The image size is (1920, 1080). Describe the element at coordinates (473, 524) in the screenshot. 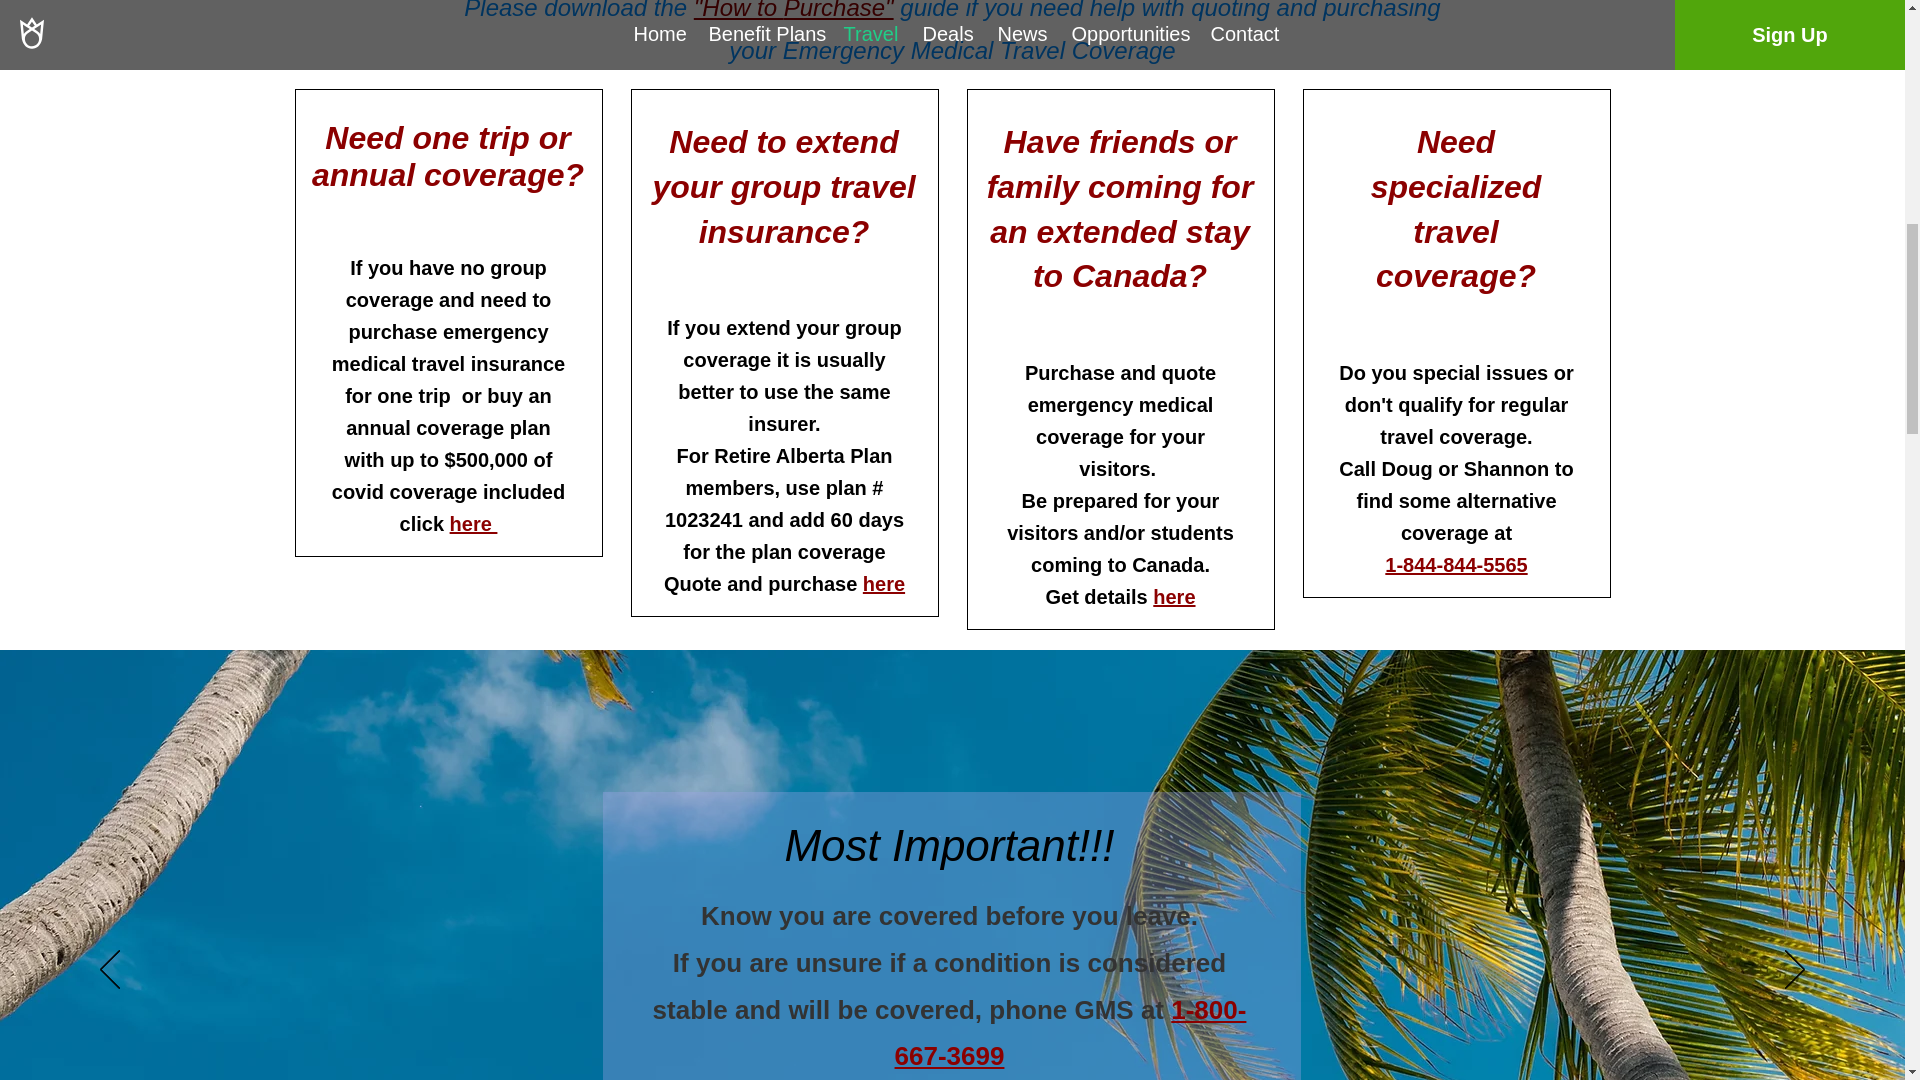

I see `here ` at that location.